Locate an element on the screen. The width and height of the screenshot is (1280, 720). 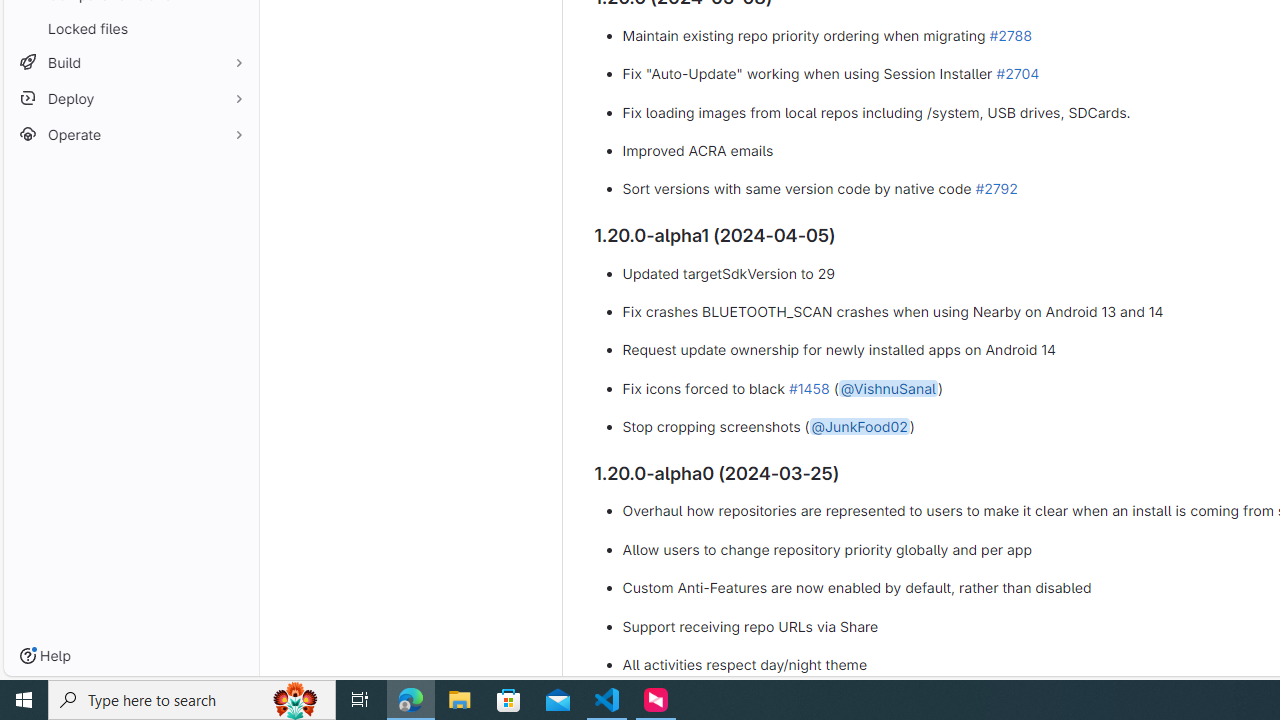
Type here to search is located at coordinates (192, 700).